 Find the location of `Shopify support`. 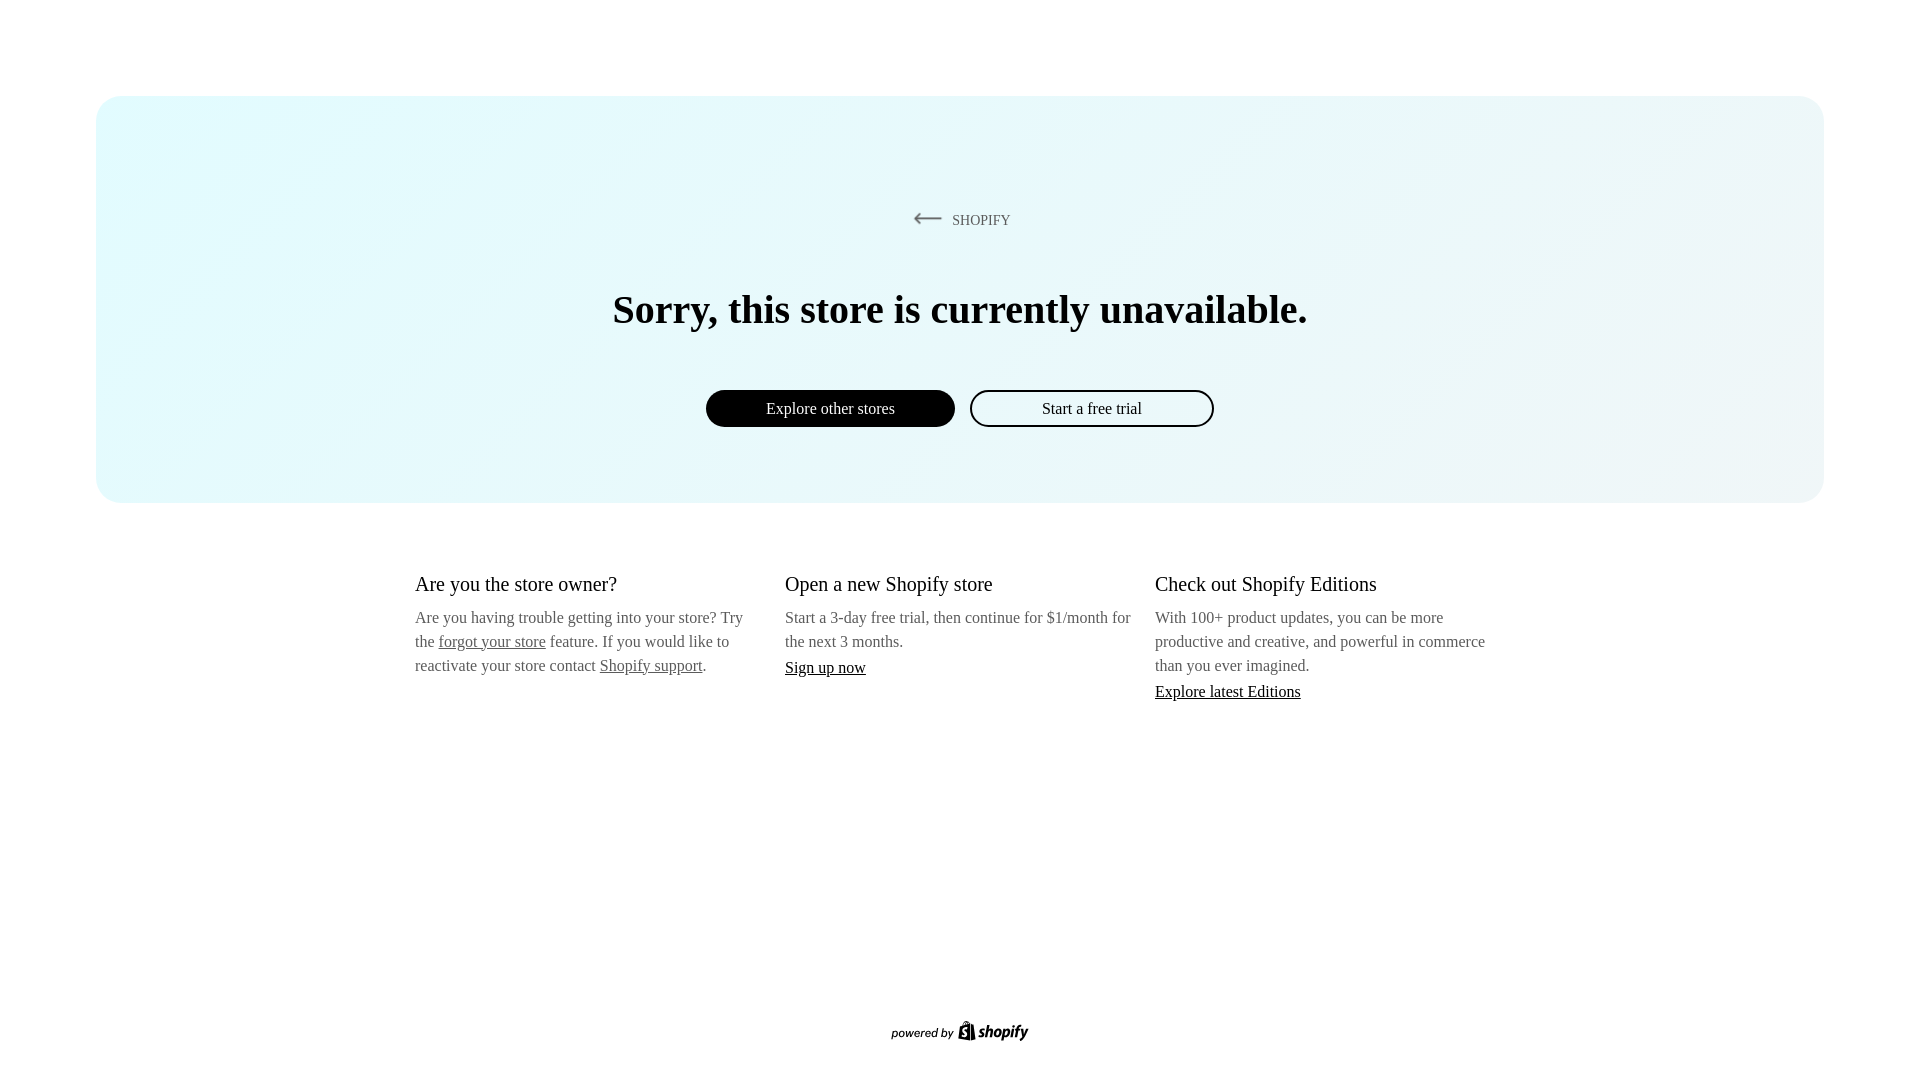

Shopify support is located at coordinates (650, 664).